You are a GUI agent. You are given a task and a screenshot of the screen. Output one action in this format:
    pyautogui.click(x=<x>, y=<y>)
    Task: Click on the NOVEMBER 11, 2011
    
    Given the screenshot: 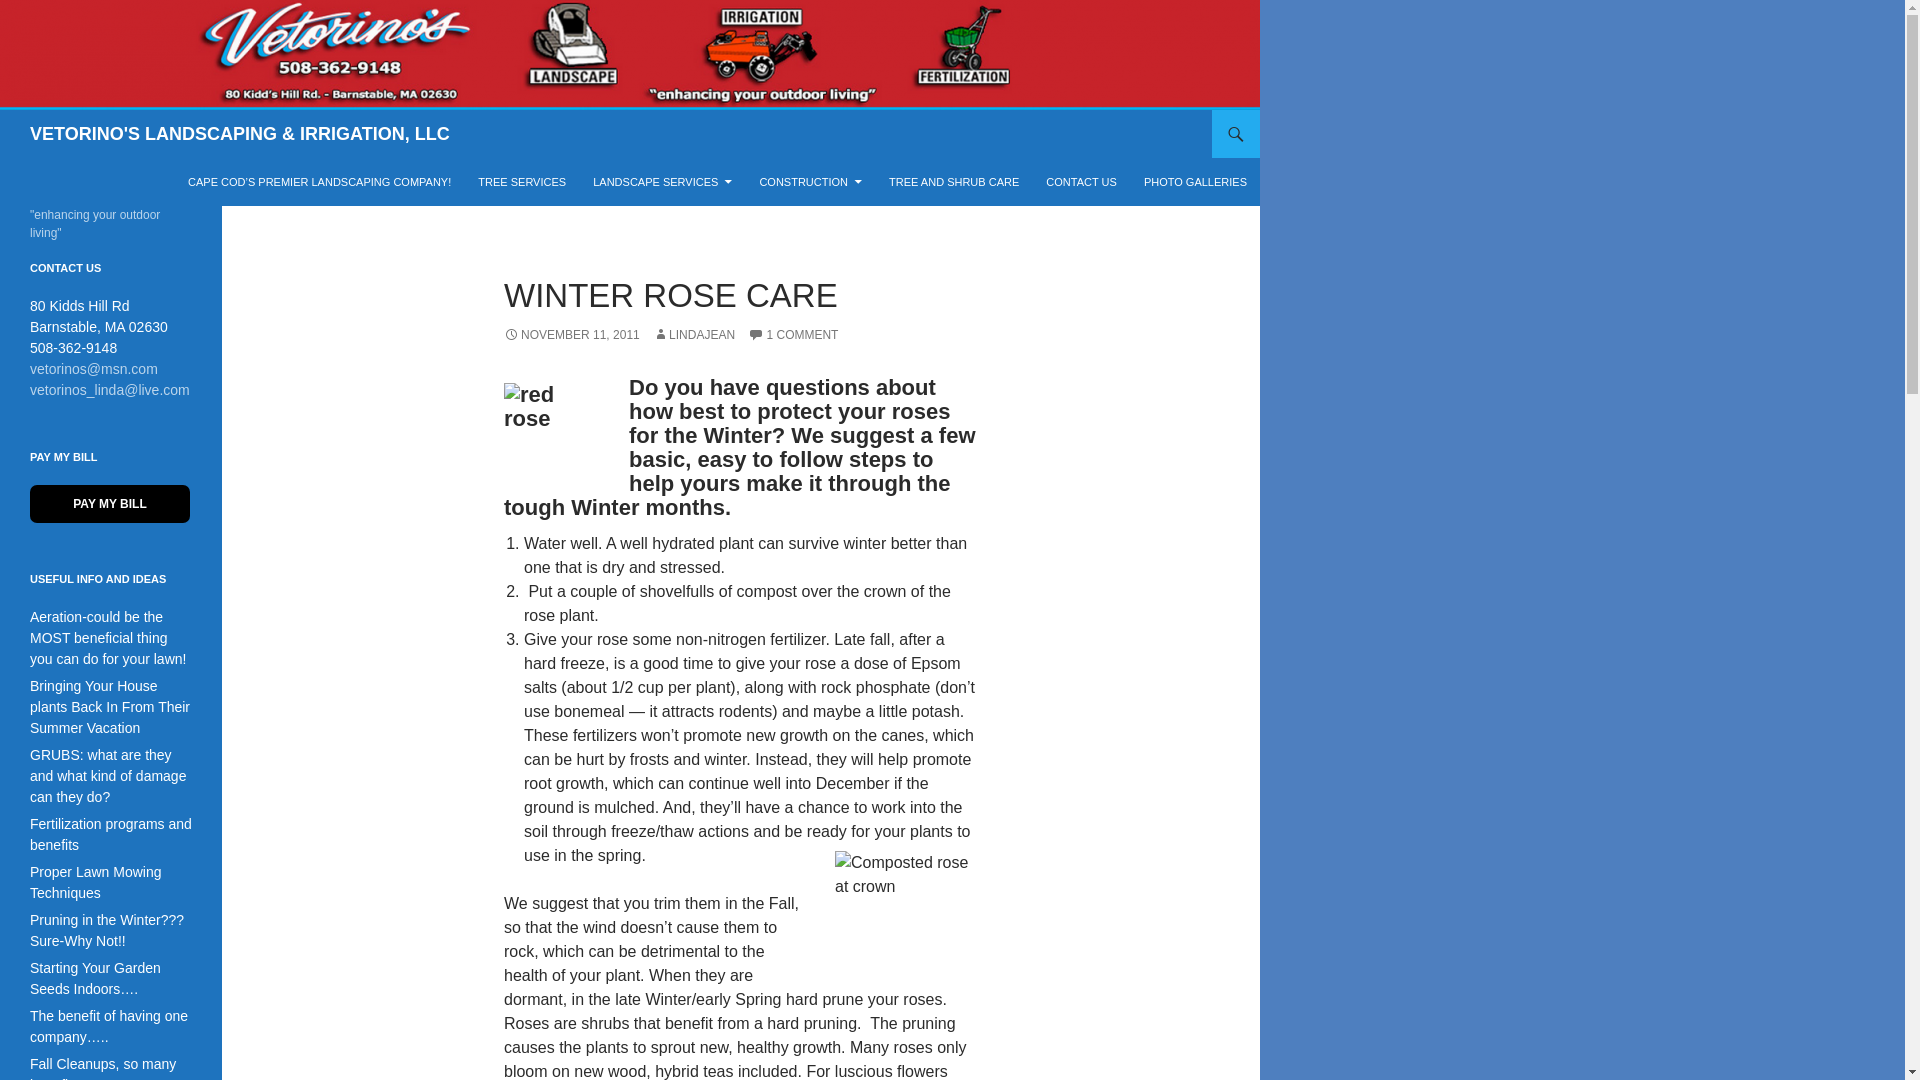 What is the action you would take?
    pyautogui.click(x=554, y=427)
    